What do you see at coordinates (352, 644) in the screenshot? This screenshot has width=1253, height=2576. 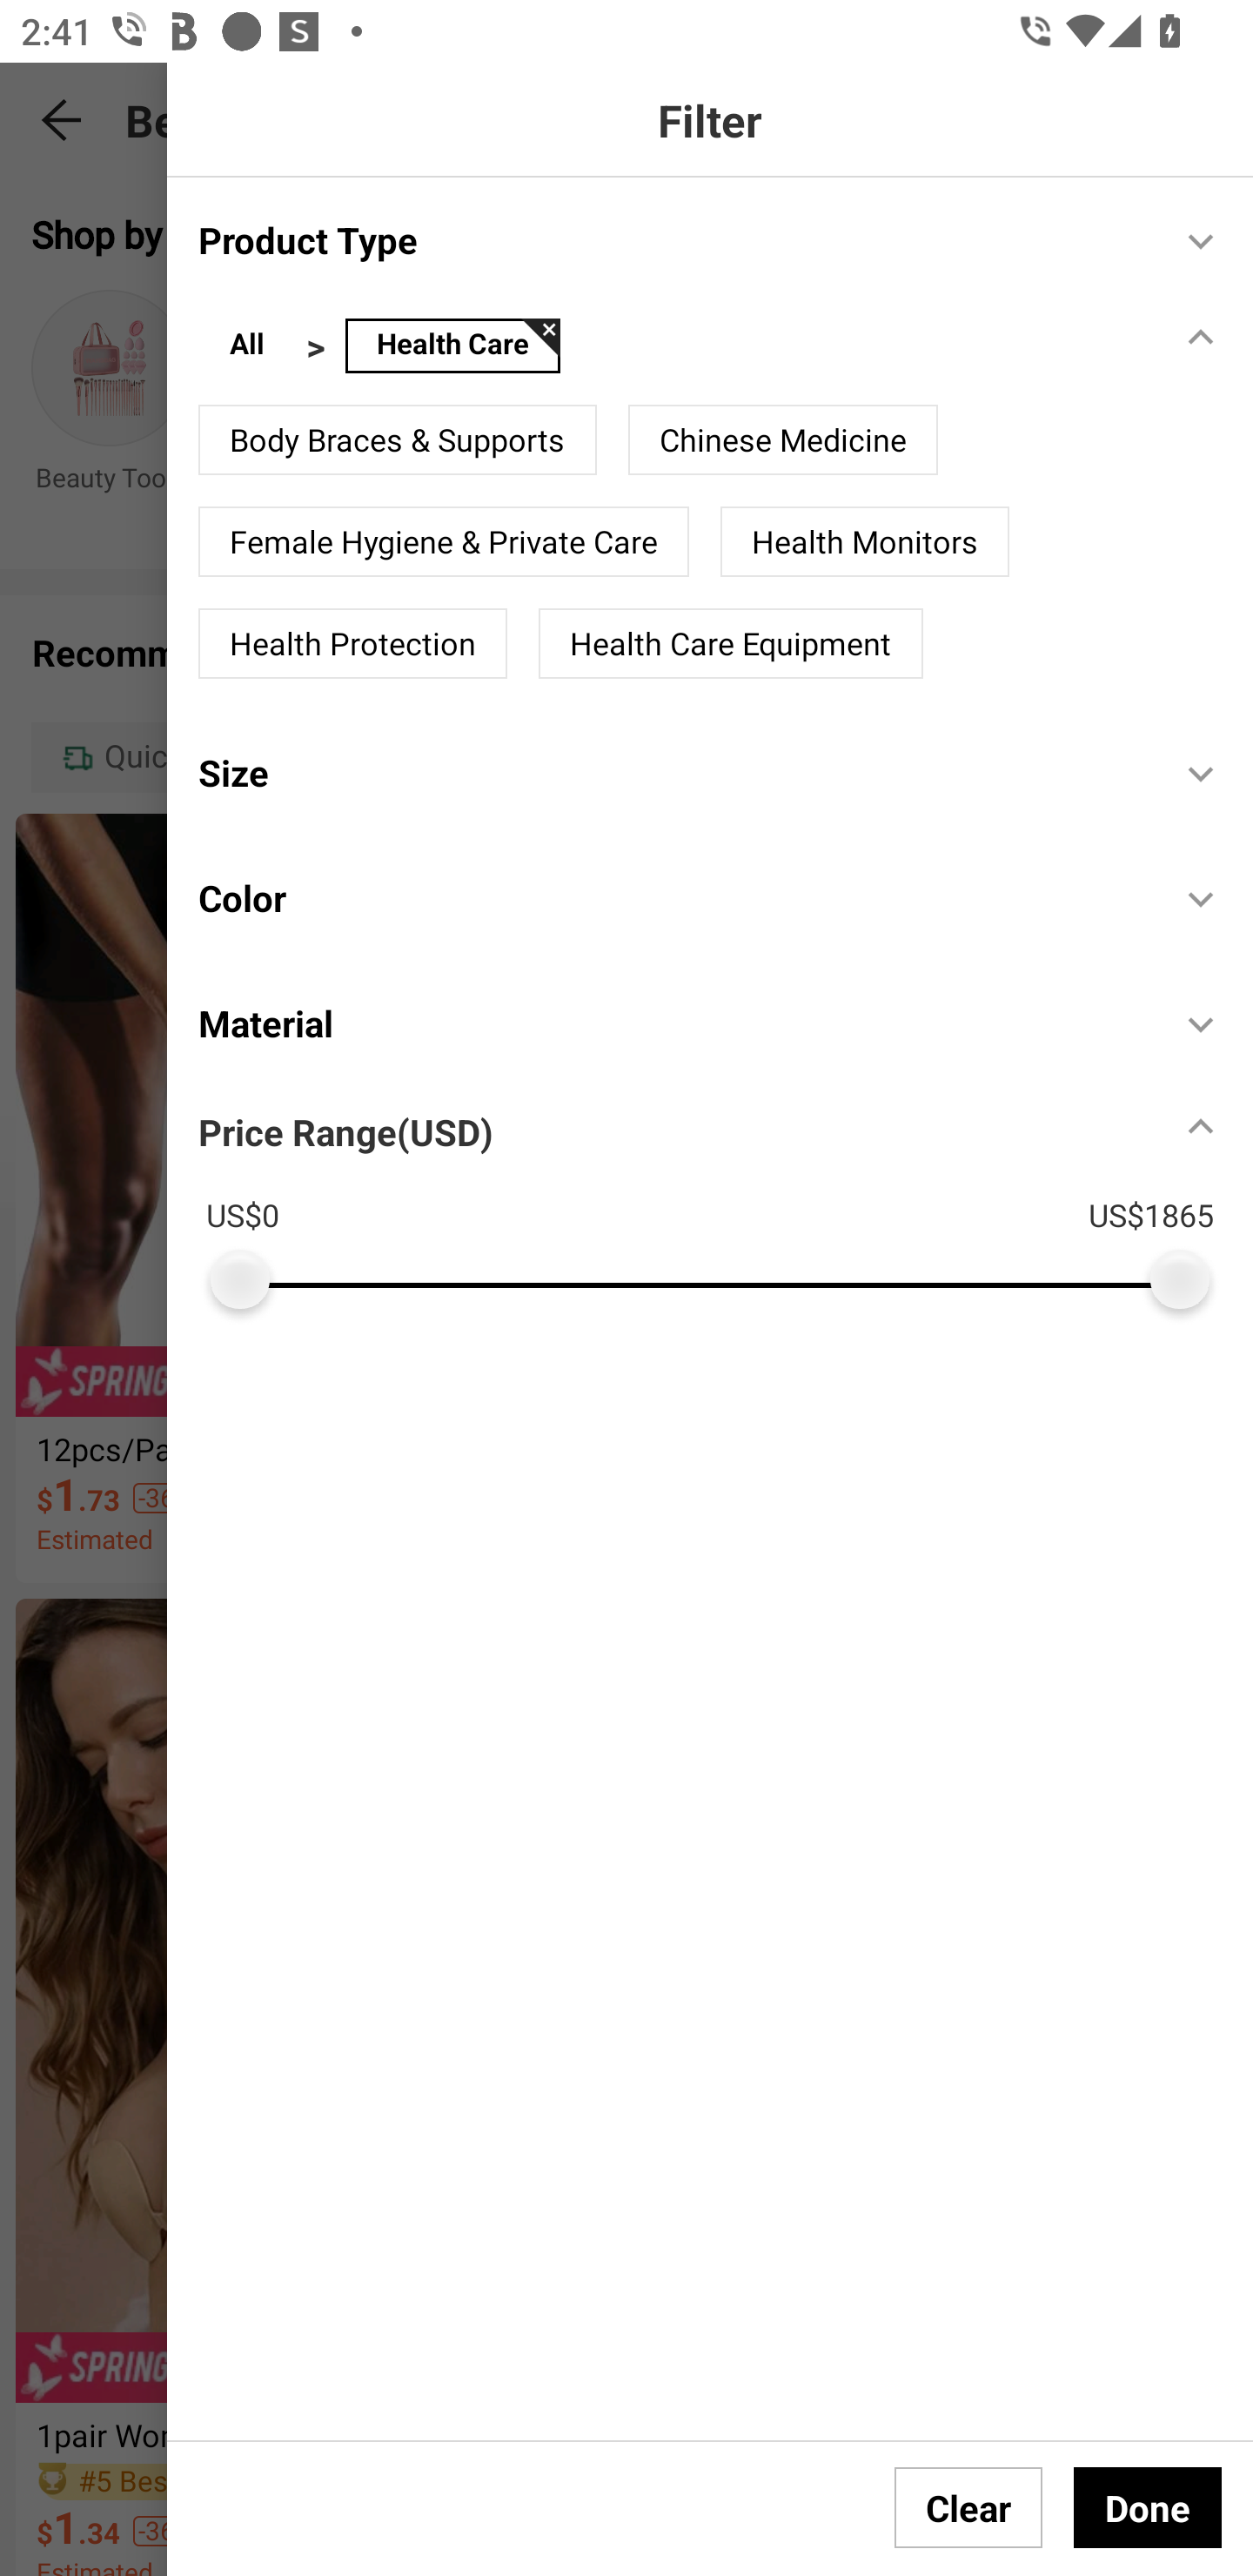 I see `Health Protection` at bounding box center [352, 644].